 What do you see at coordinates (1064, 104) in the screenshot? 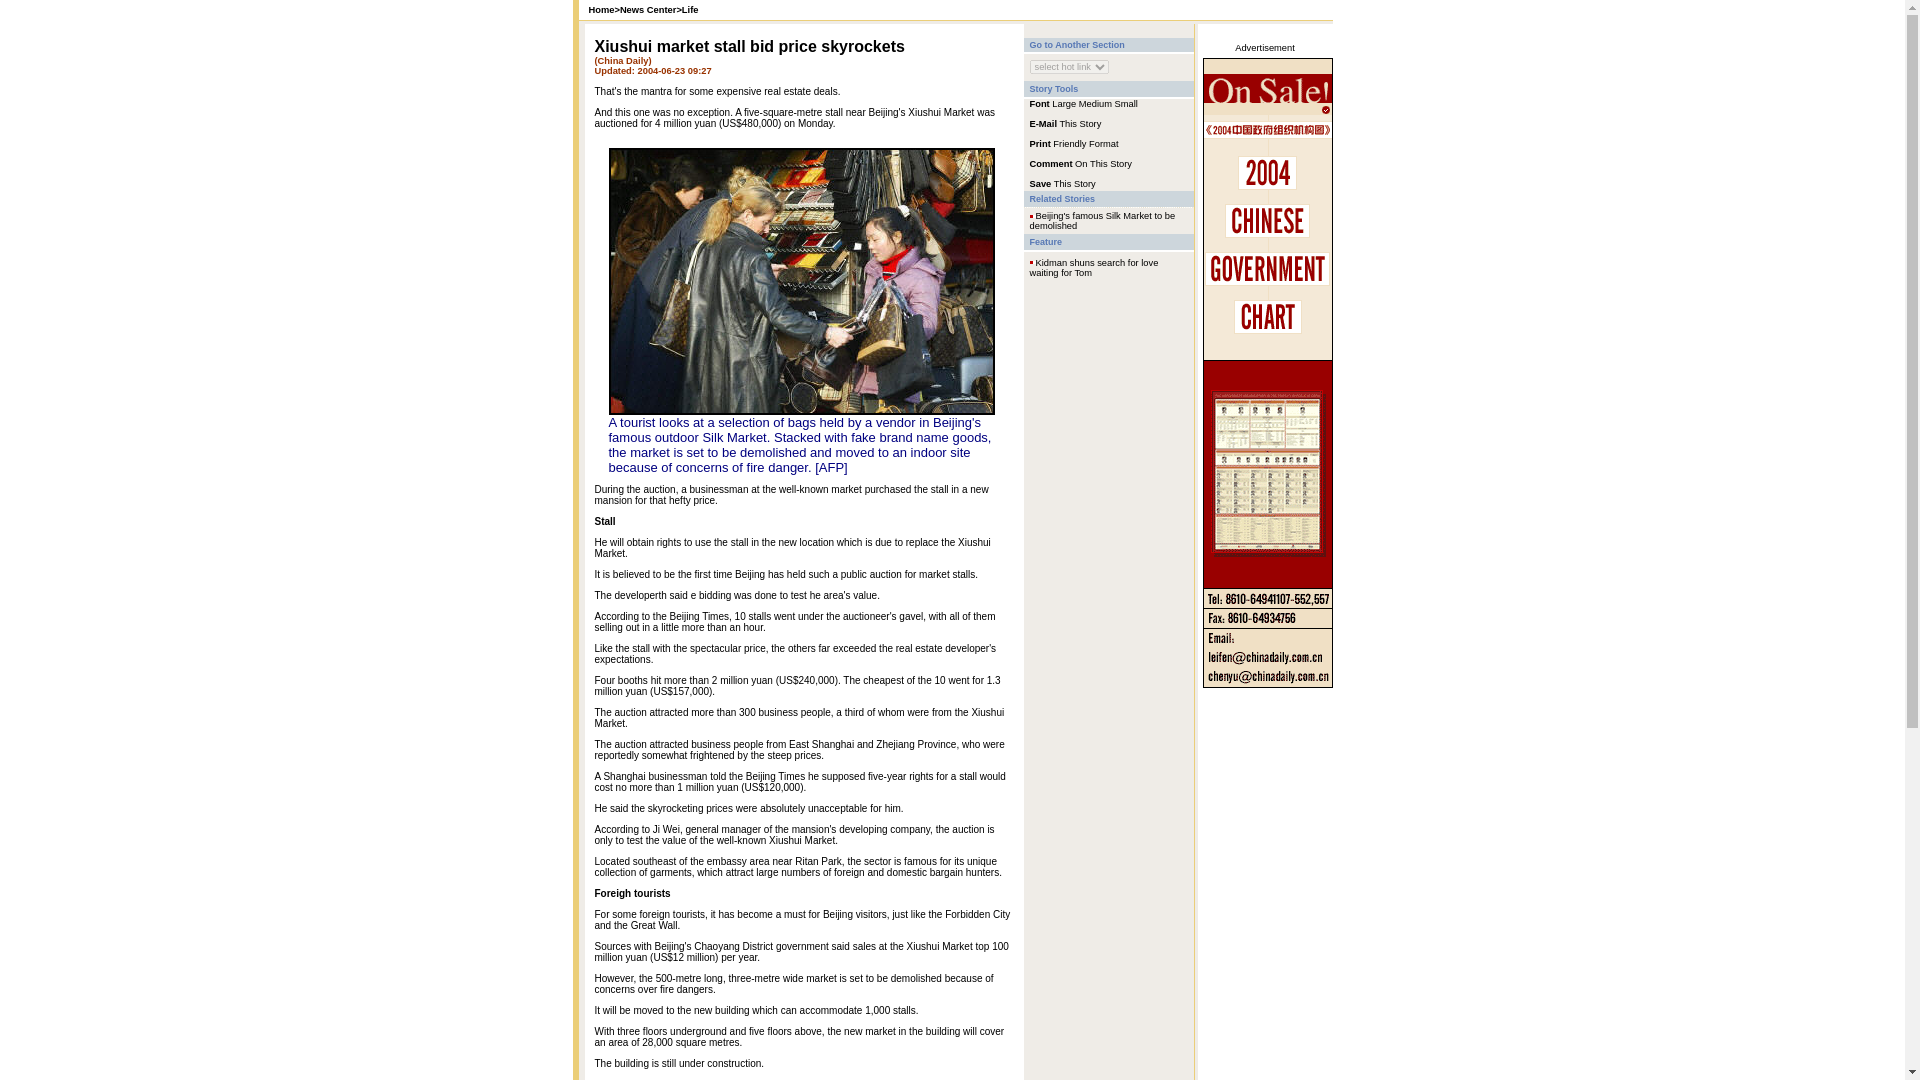
I see `Large` at bounding box center [1064, 104].